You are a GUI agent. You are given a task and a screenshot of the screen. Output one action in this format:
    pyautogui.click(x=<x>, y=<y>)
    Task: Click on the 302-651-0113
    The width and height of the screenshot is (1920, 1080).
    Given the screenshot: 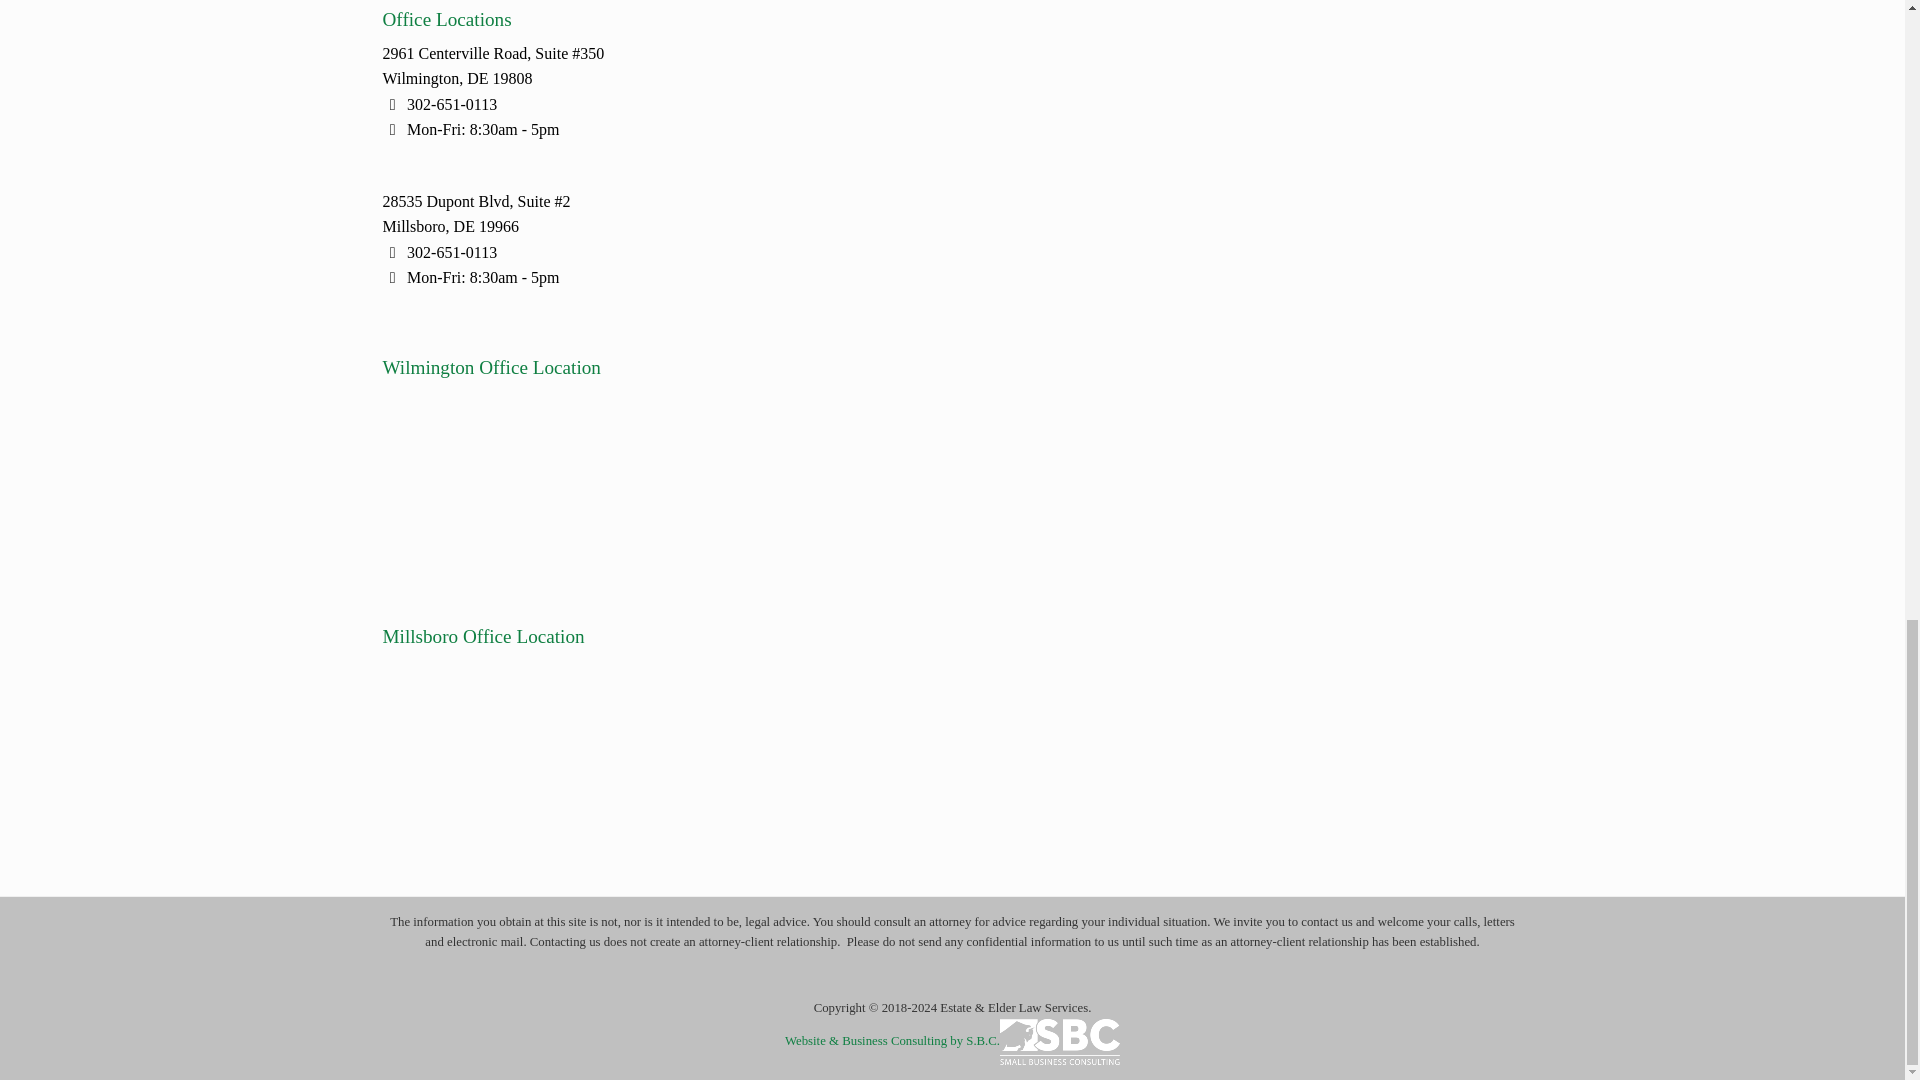 What is the action you would take?
    pyautogui.click(x=452, y=252)
    